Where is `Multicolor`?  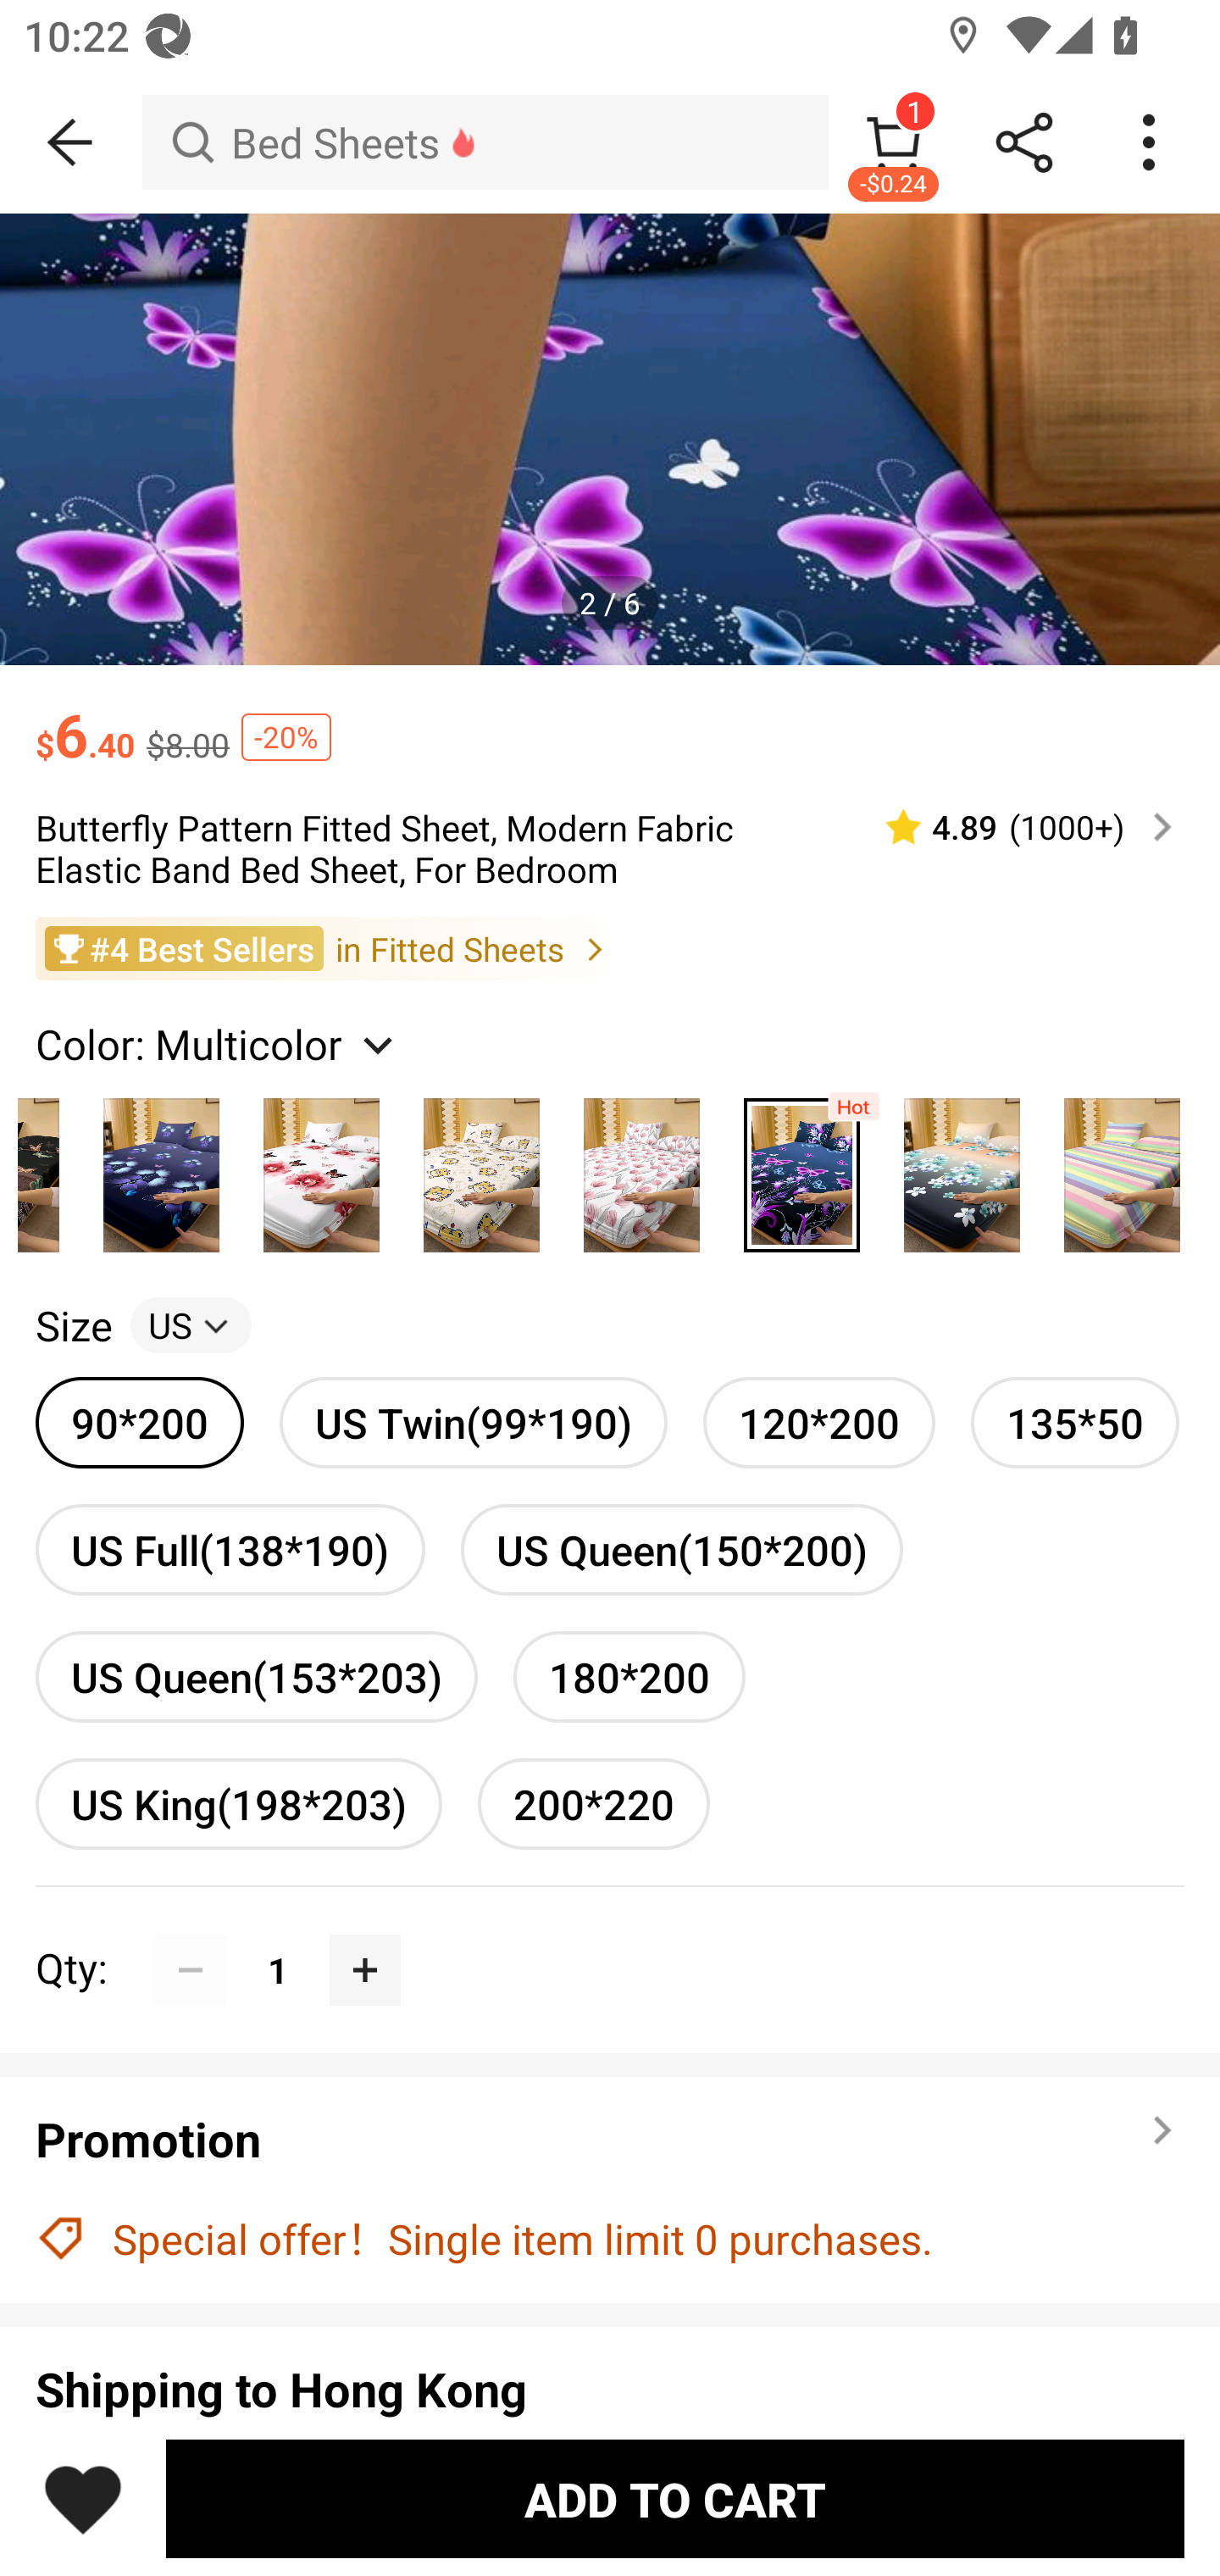
Multicolor is located at coordinates (321, 1166).